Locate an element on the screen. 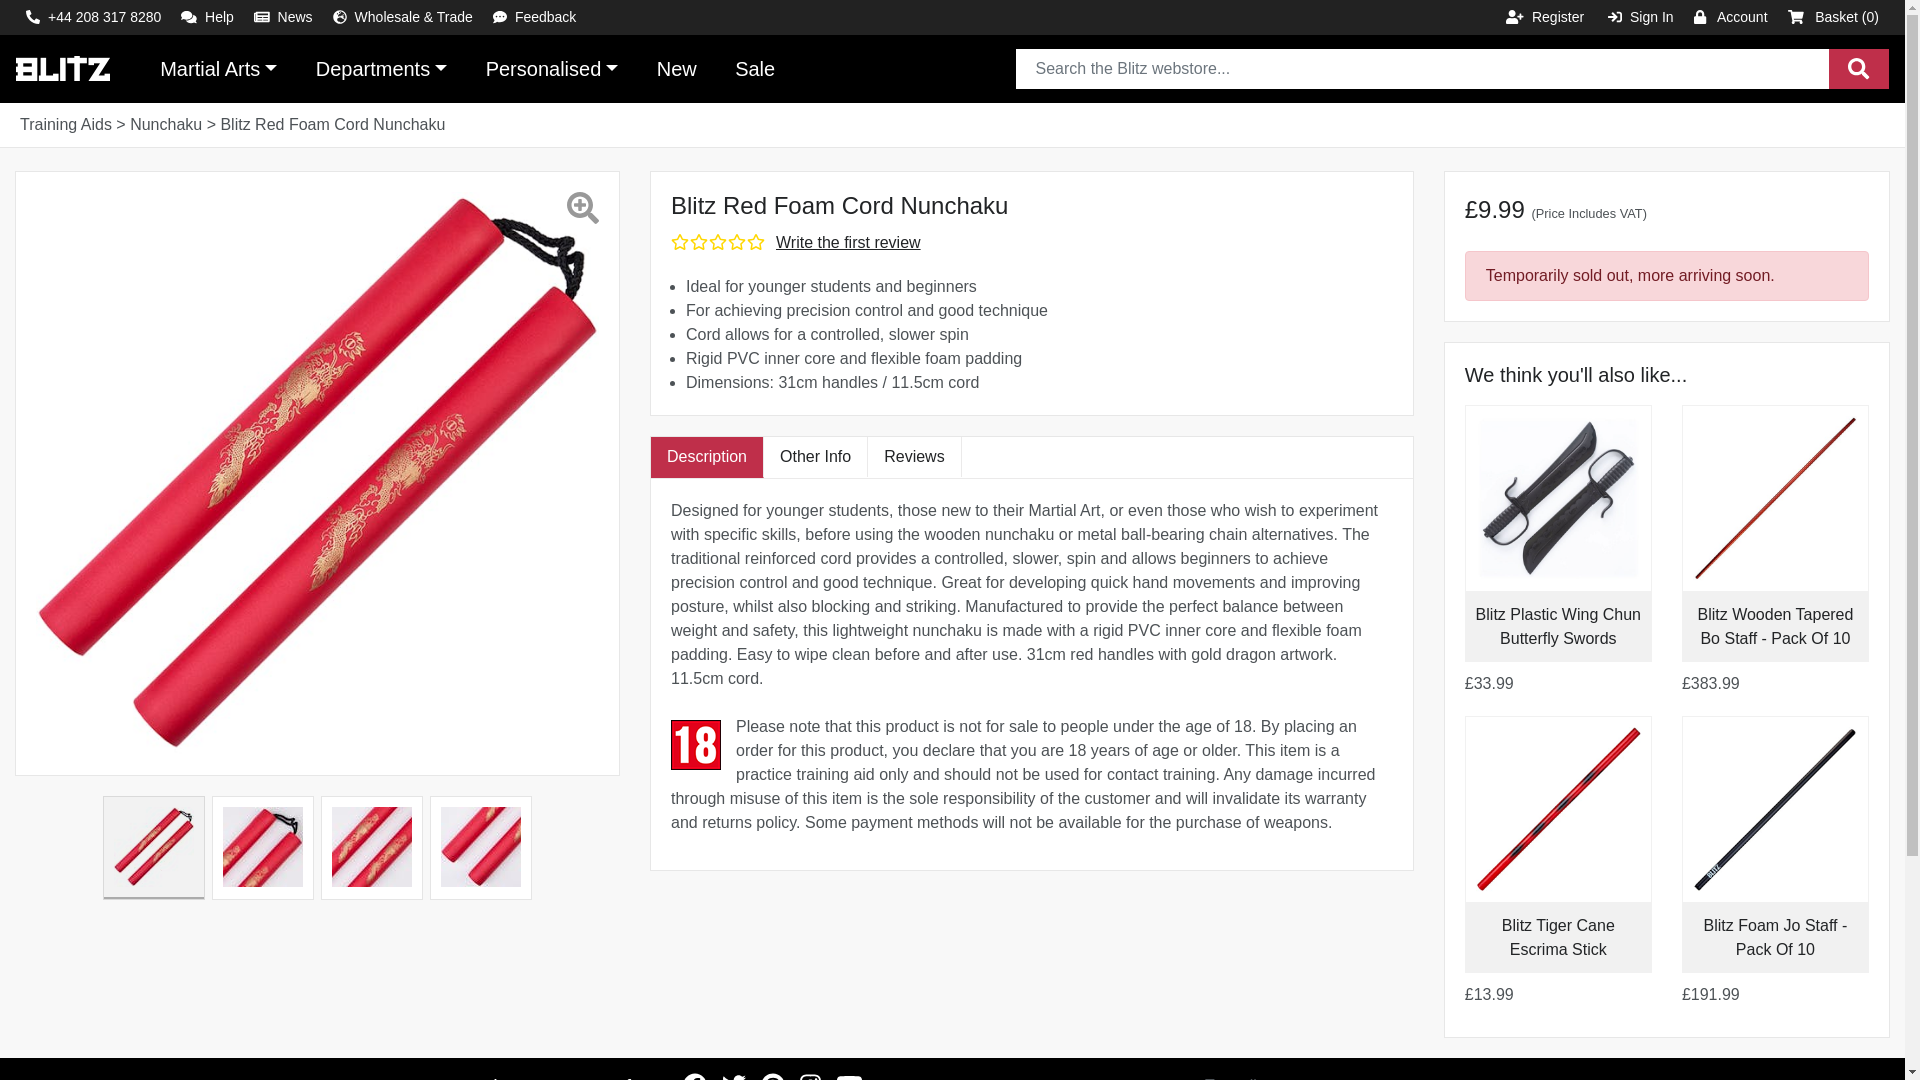 Image resolution: width=1920 pixels, height=1080 pixels. Blitz Red Foam Cord Nunchaku - Detail 2 is located at coordinates (371, 847).